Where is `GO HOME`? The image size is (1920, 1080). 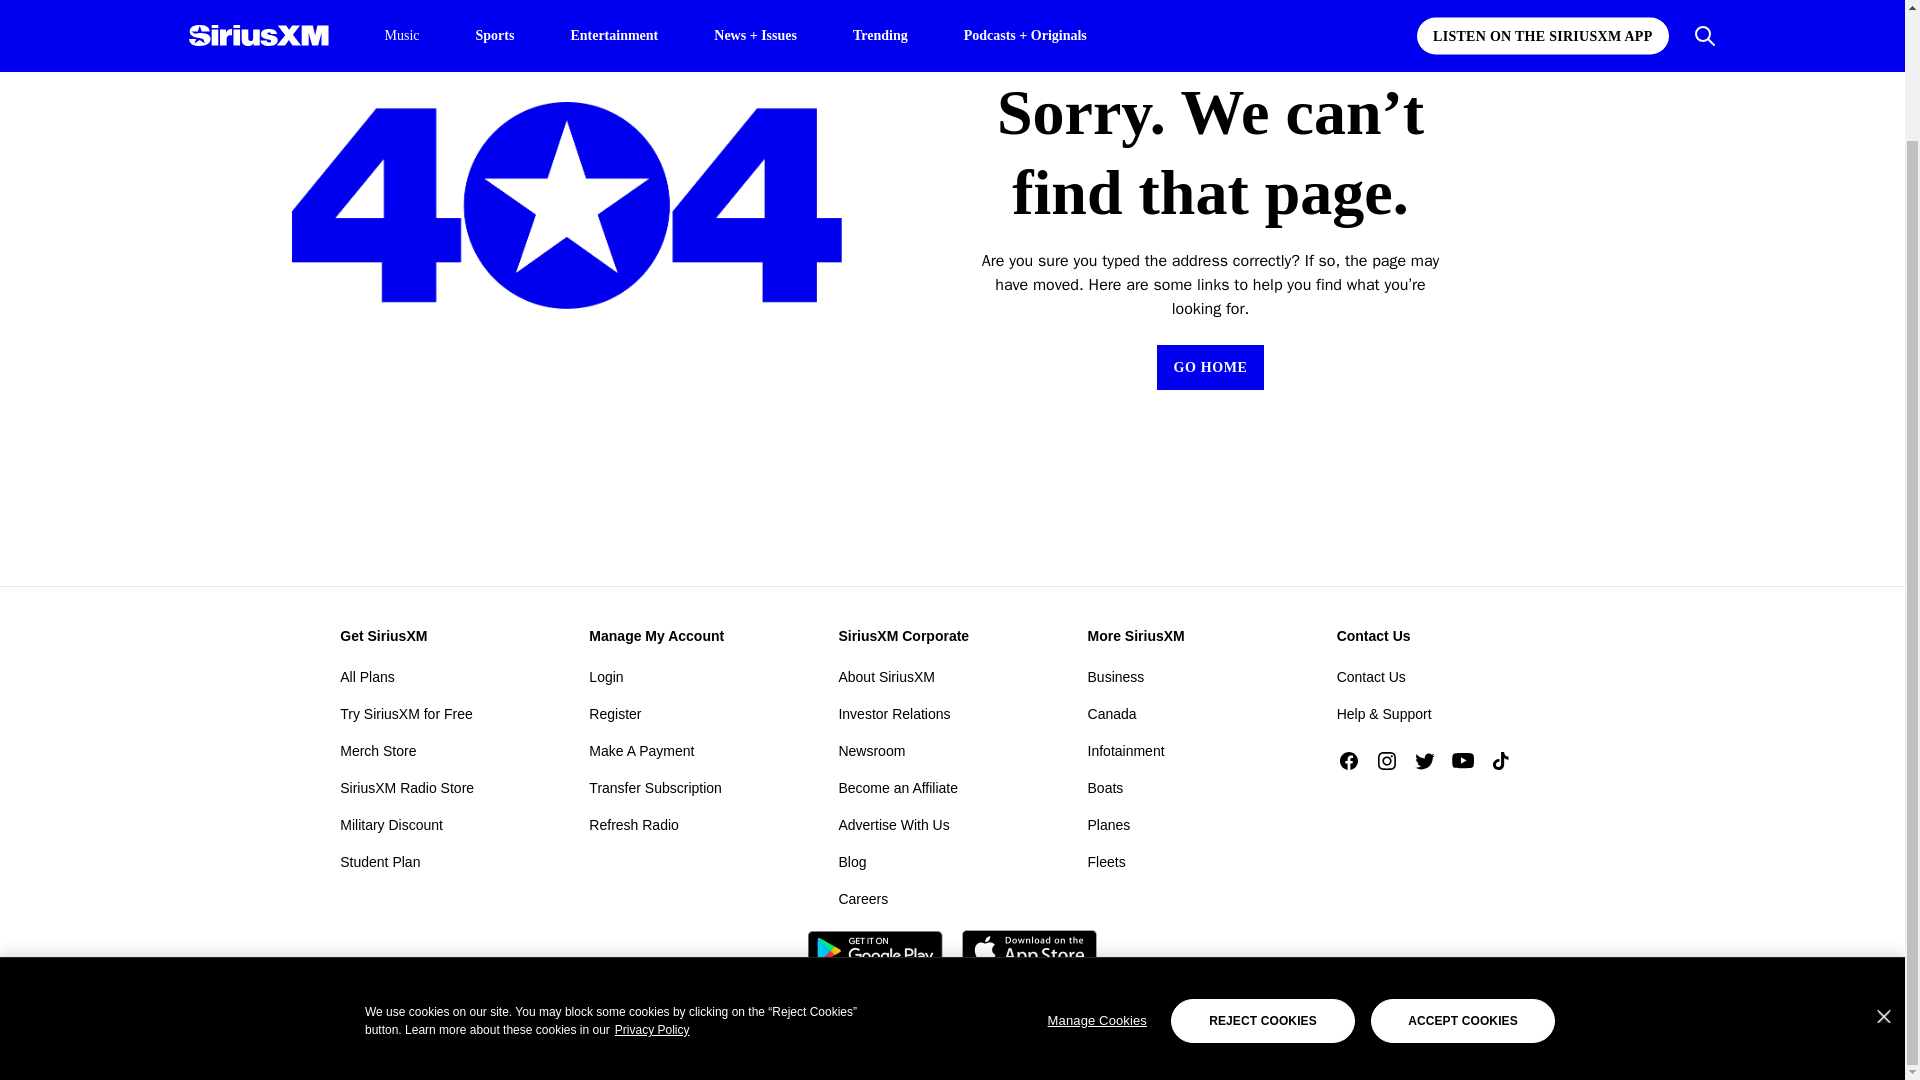
GO HOME is located at coordinates (1210, 366).